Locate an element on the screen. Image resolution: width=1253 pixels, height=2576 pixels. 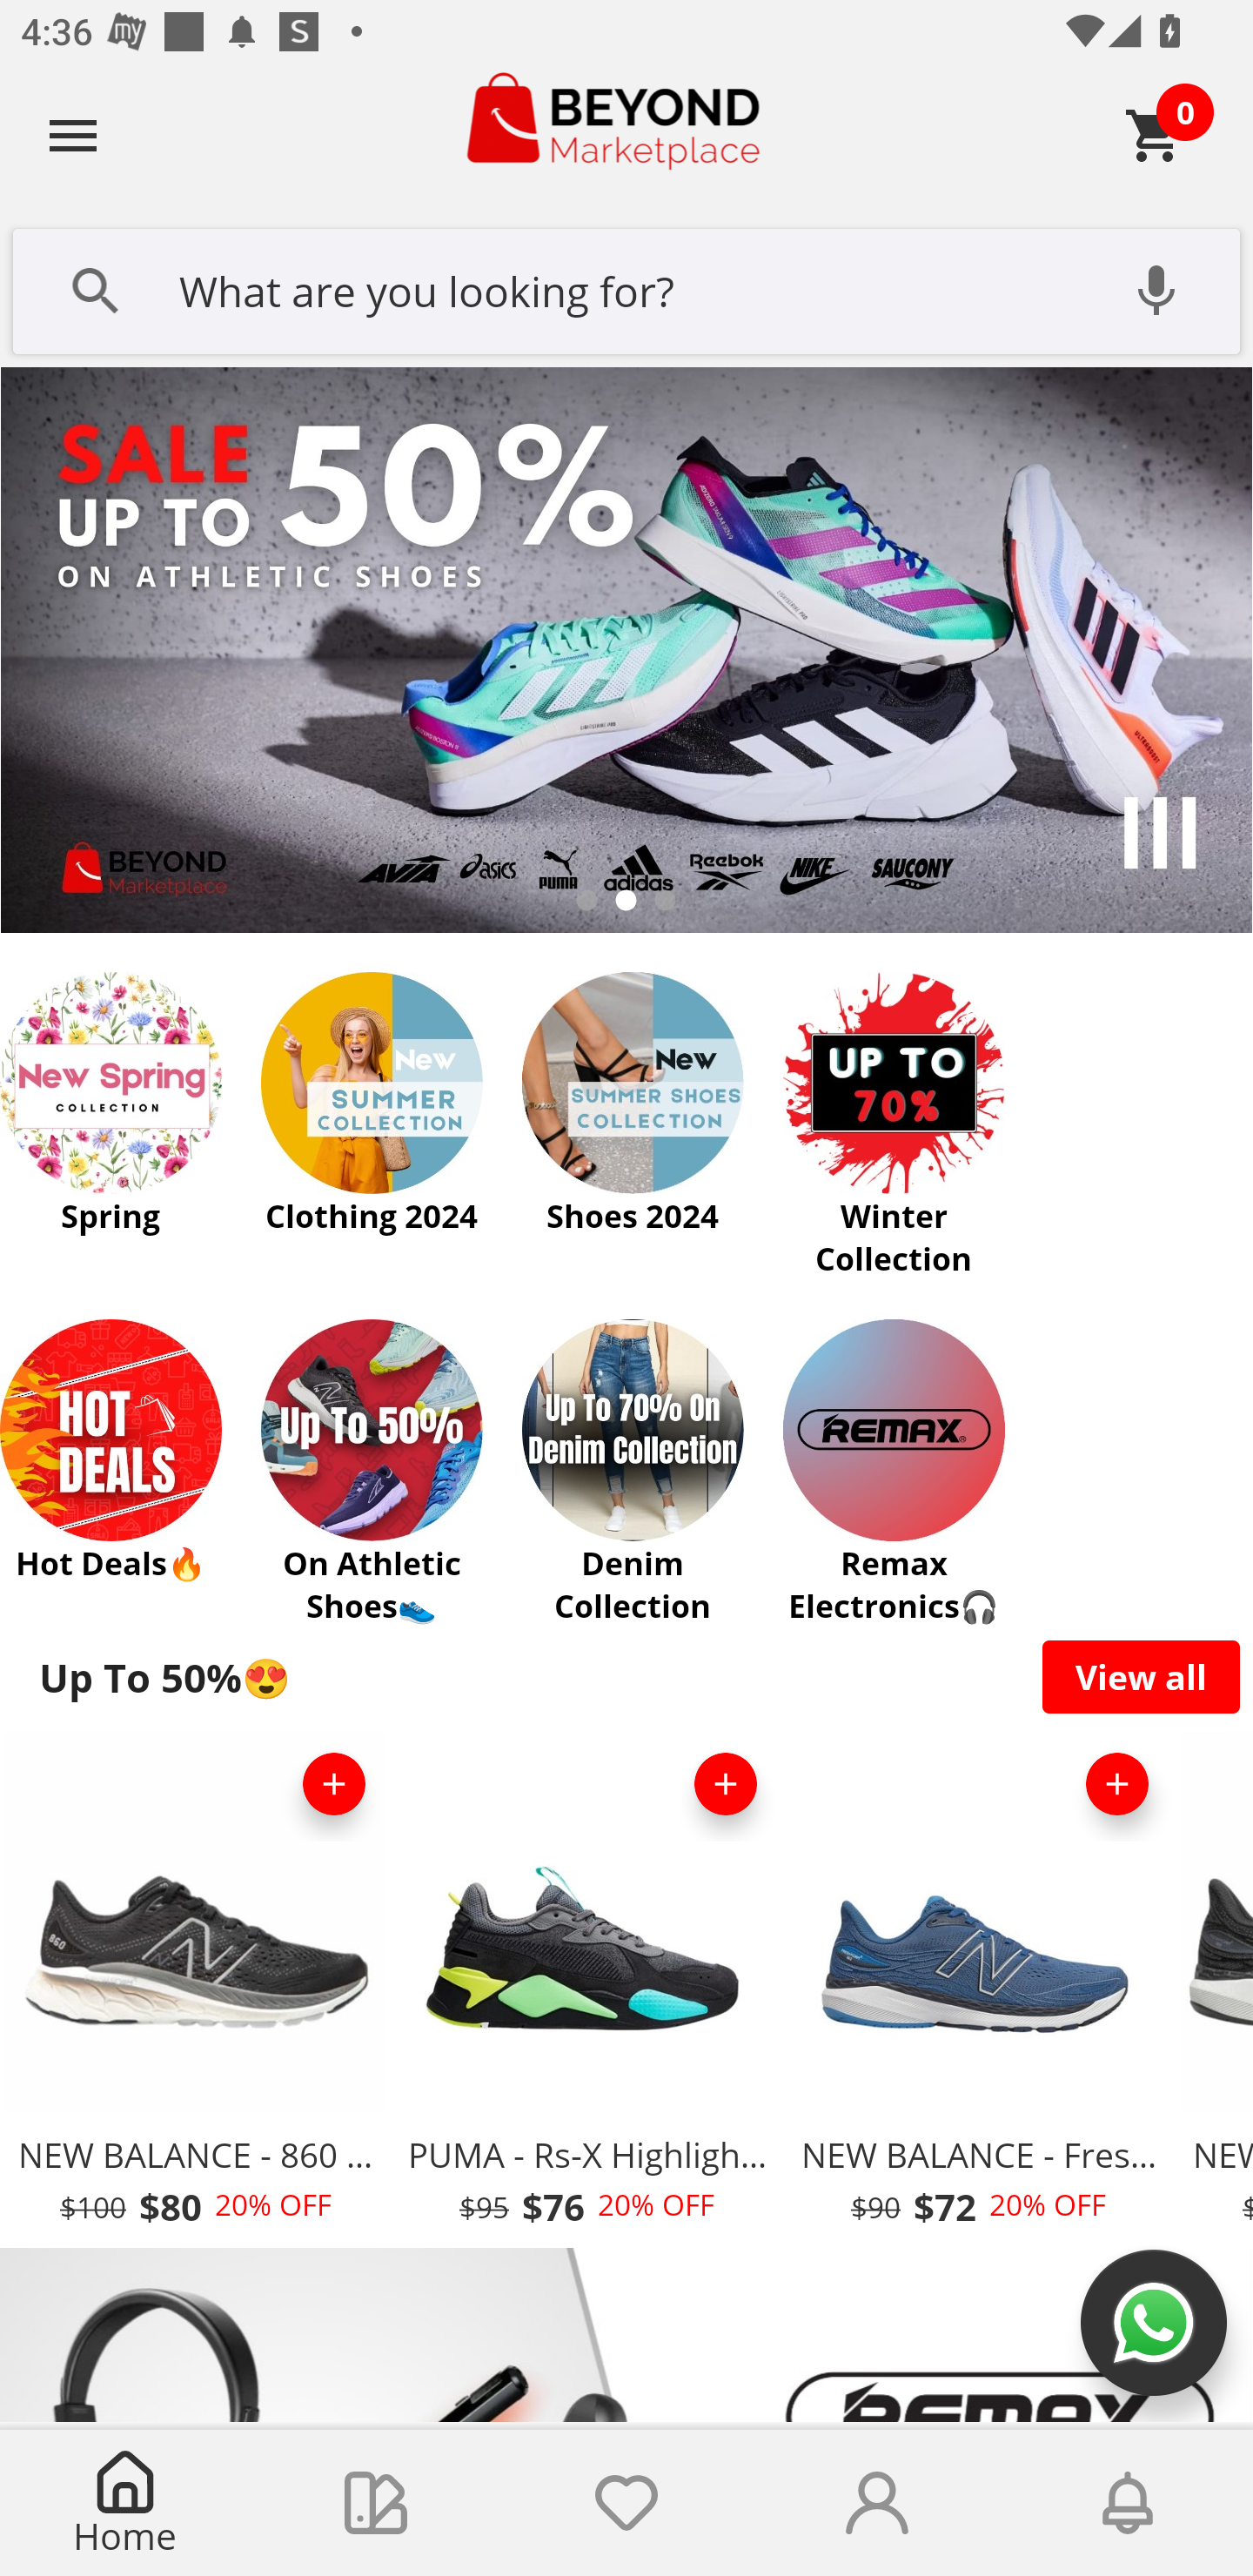
Account is located at coordinates (877, 2503).